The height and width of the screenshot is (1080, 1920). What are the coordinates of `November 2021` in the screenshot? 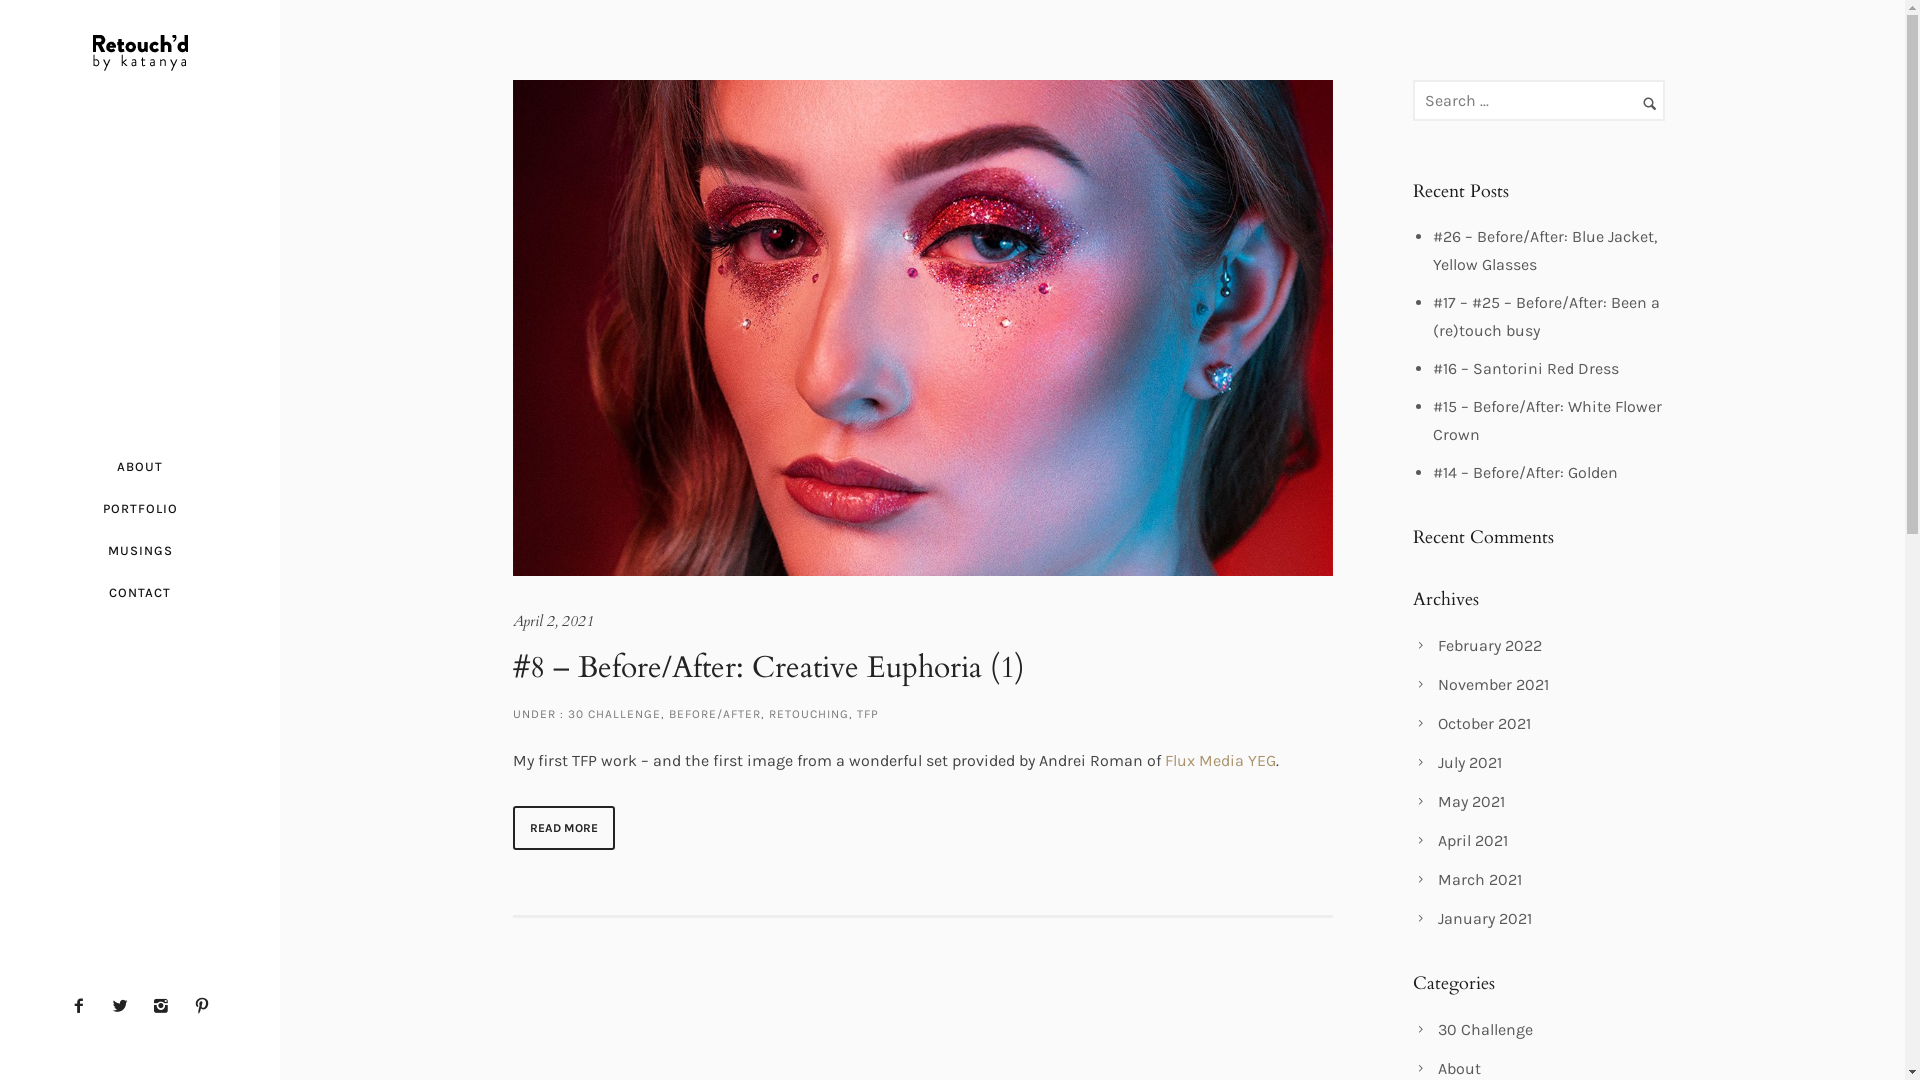 It's located at (1494, 684).